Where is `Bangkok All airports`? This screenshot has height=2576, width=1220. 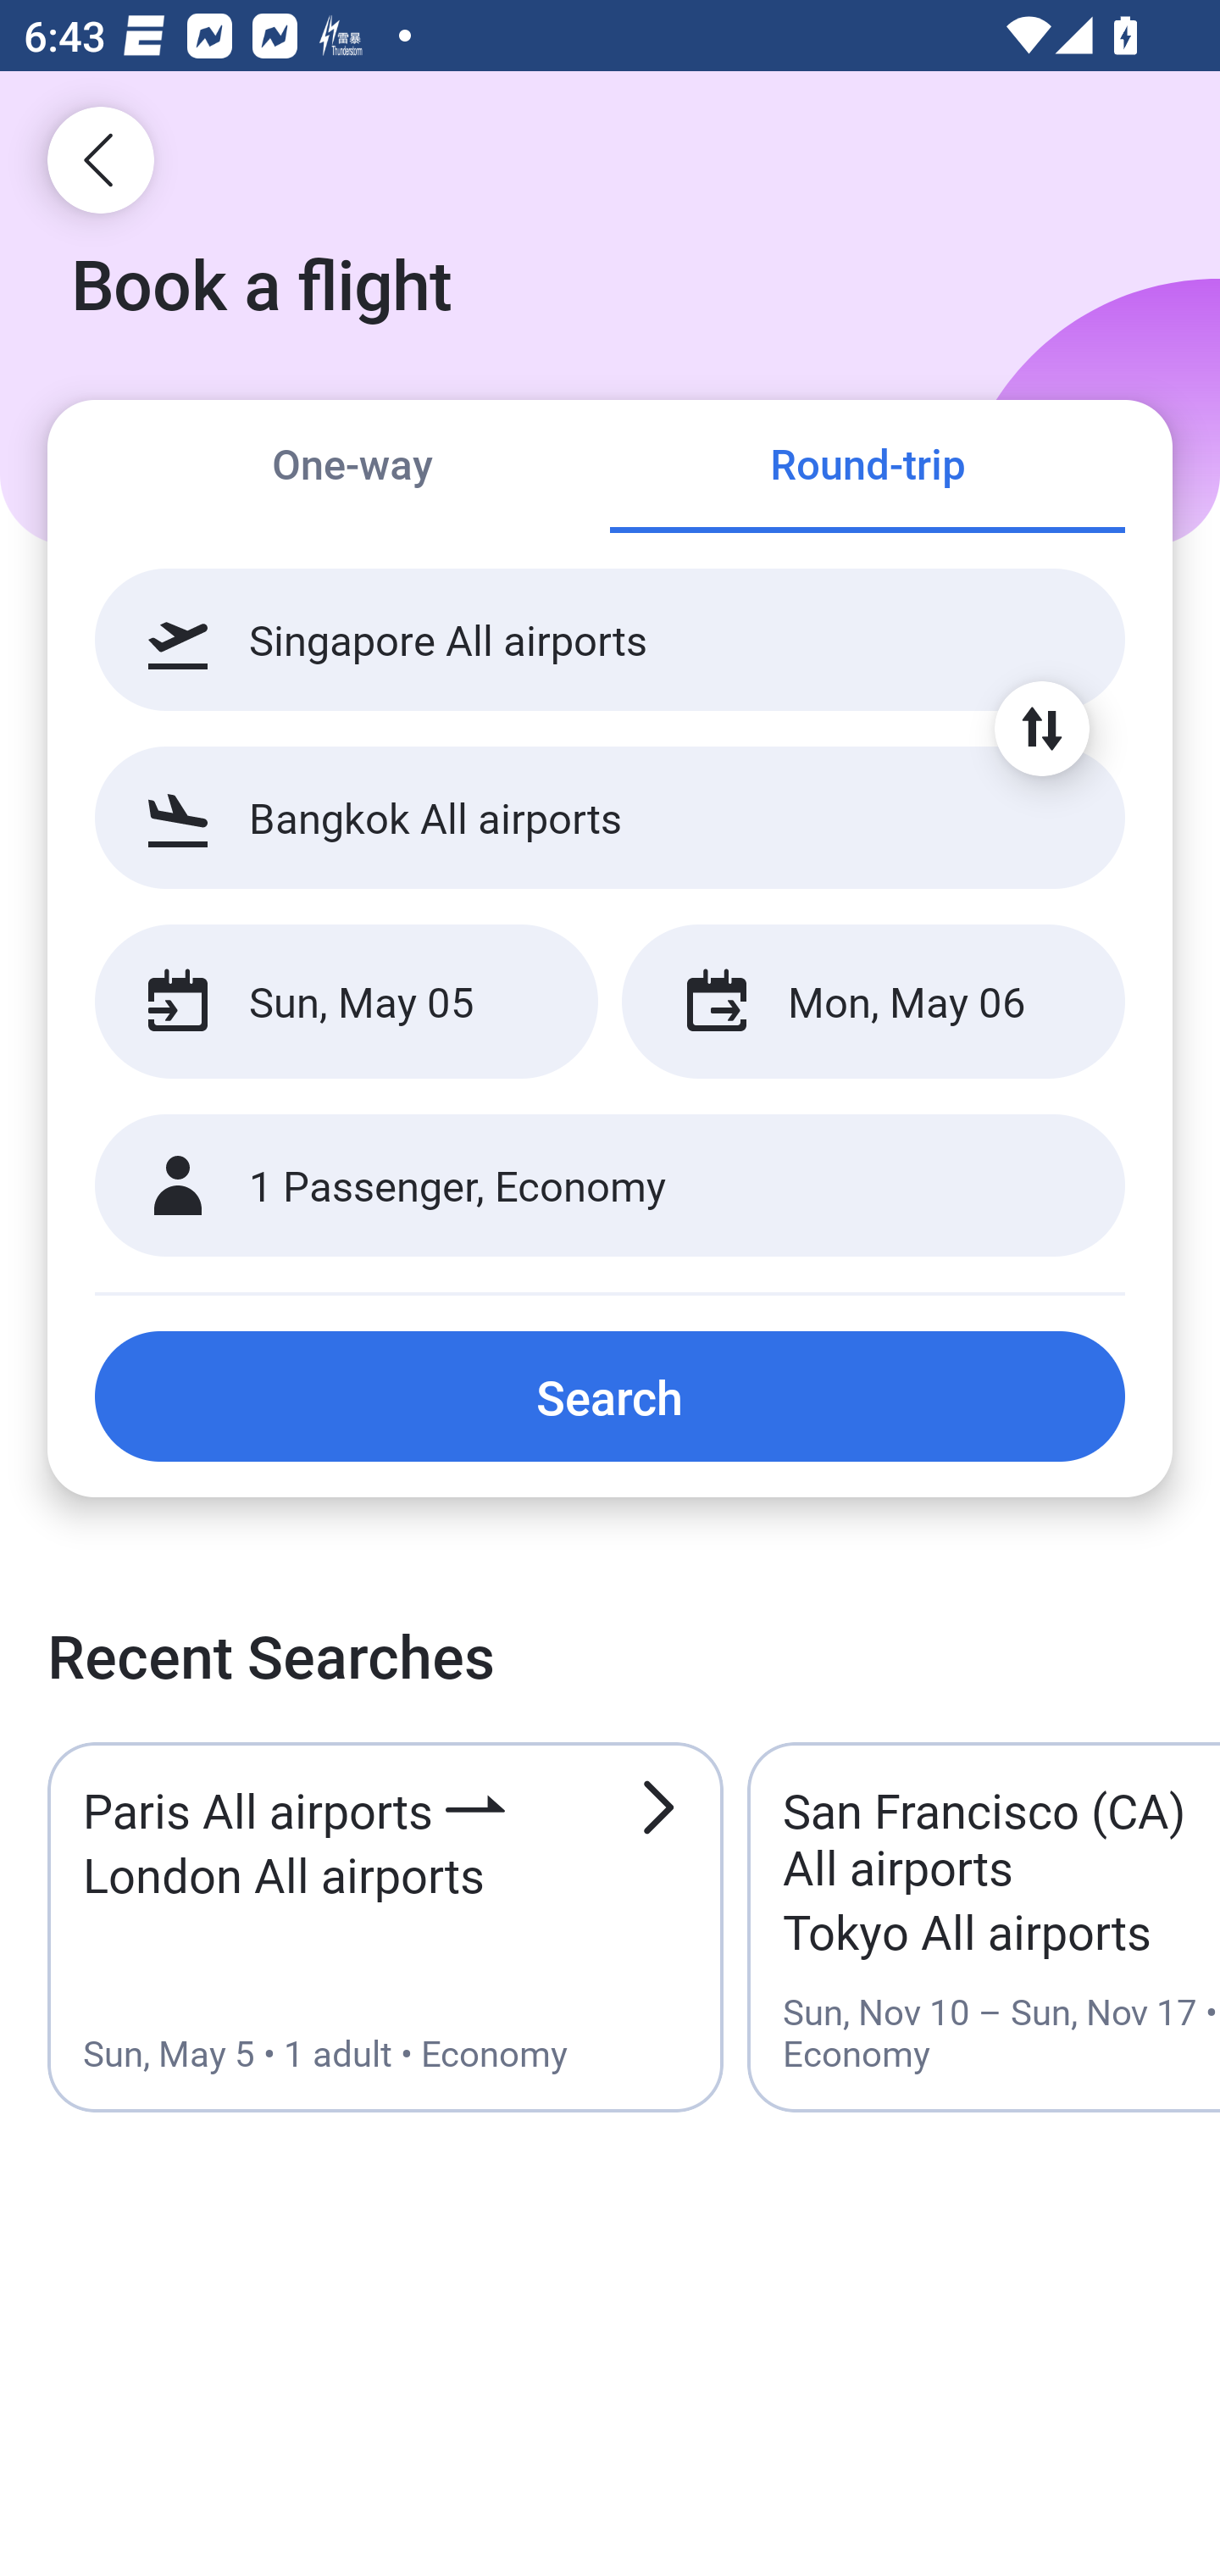 Bangkok All airports is located at coordinates (610, 817).